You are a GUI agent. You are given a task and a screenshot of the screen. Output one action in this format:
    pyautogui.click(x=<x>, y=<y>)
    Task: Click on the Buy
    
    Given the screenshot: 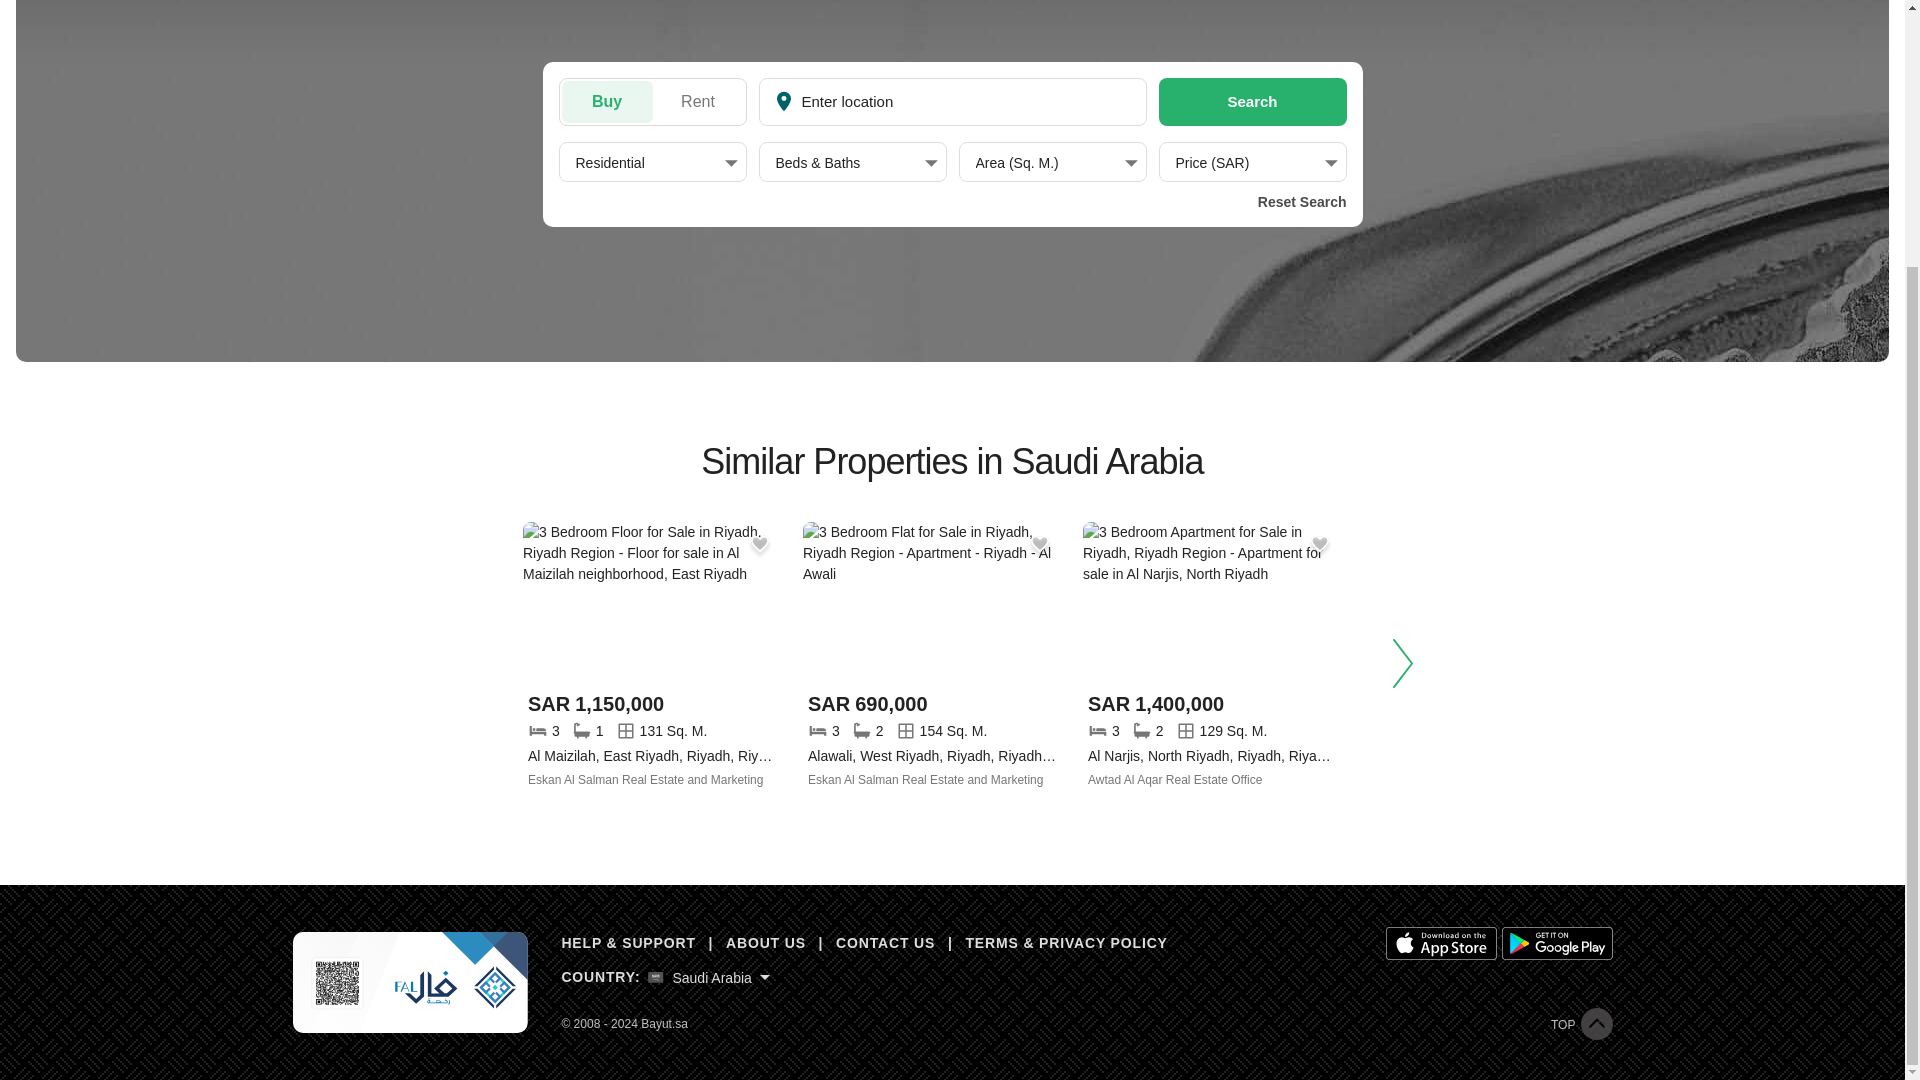 What is the action you would take?
    pyautogui.click(x=607, y=102)
    